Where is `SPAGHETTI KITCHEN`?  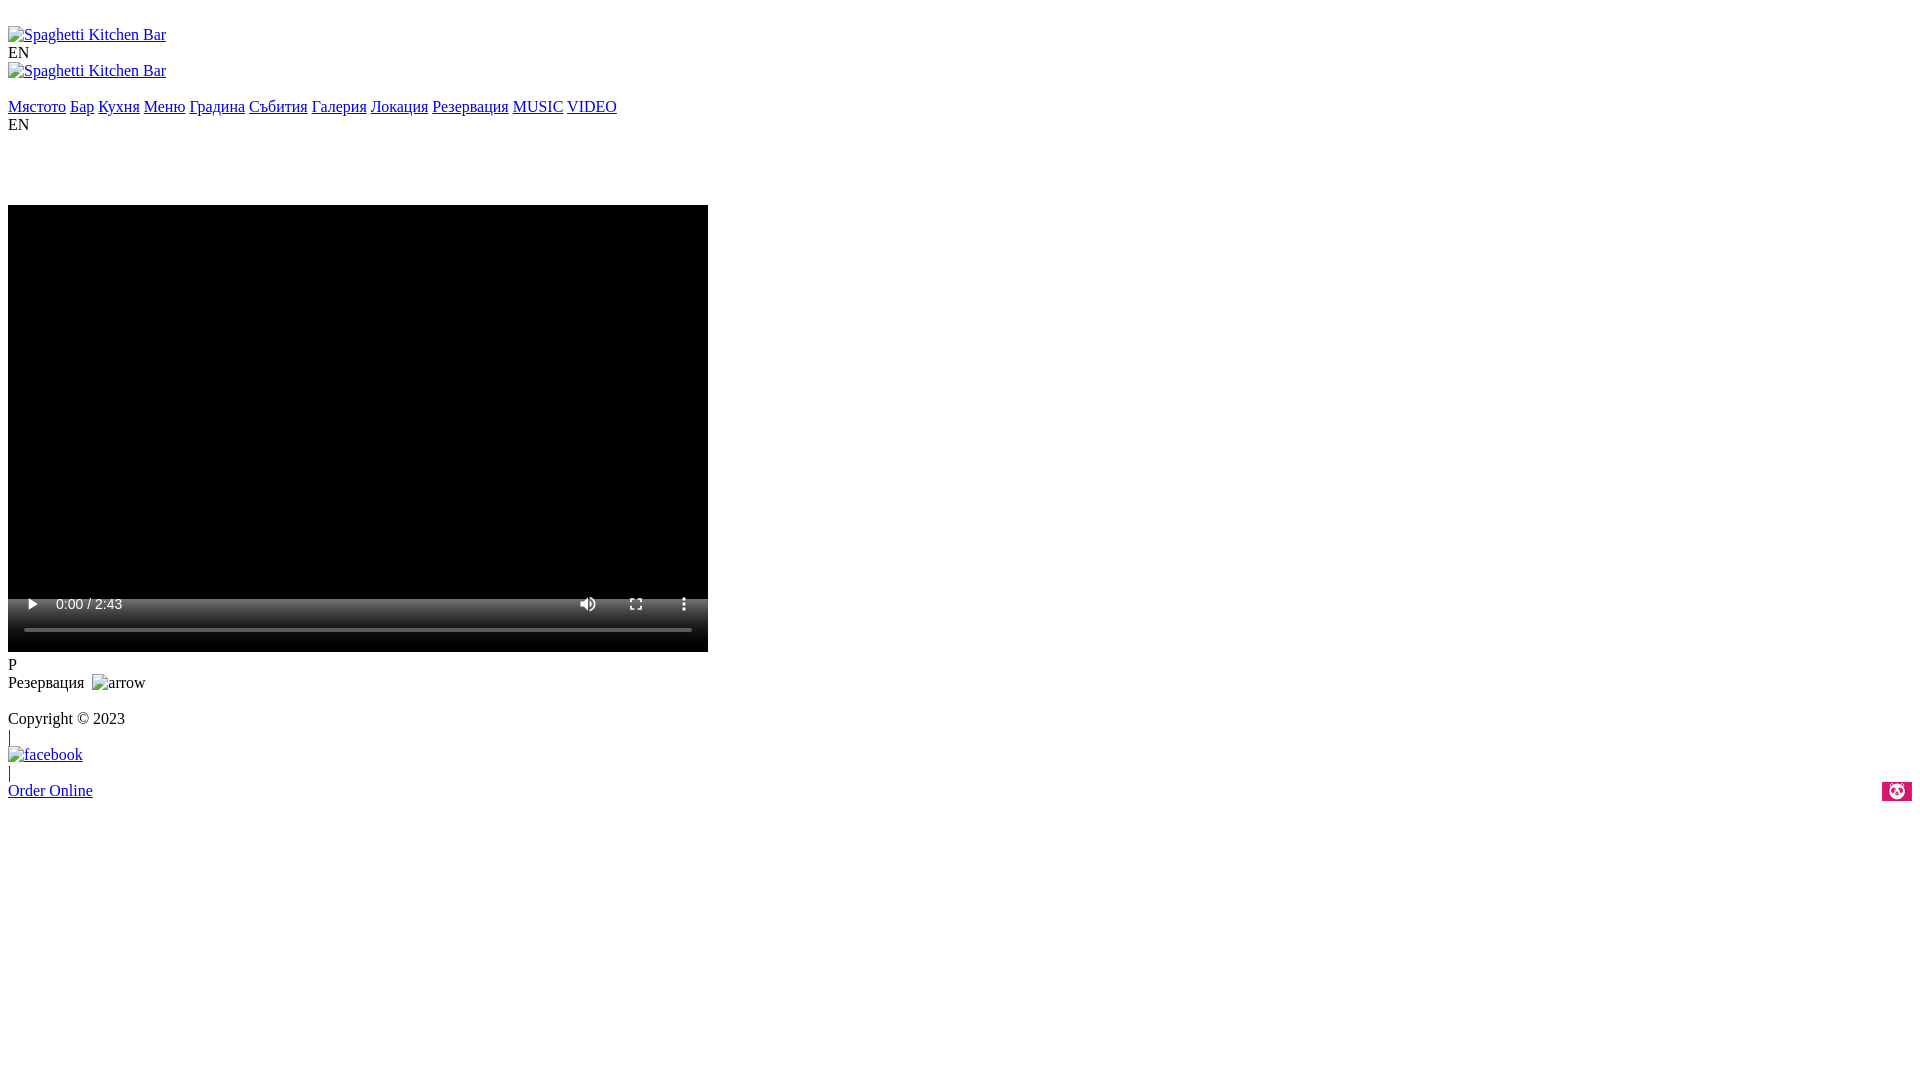
SPAGHETTI KITCHEN is located at coordinates (88, 700).